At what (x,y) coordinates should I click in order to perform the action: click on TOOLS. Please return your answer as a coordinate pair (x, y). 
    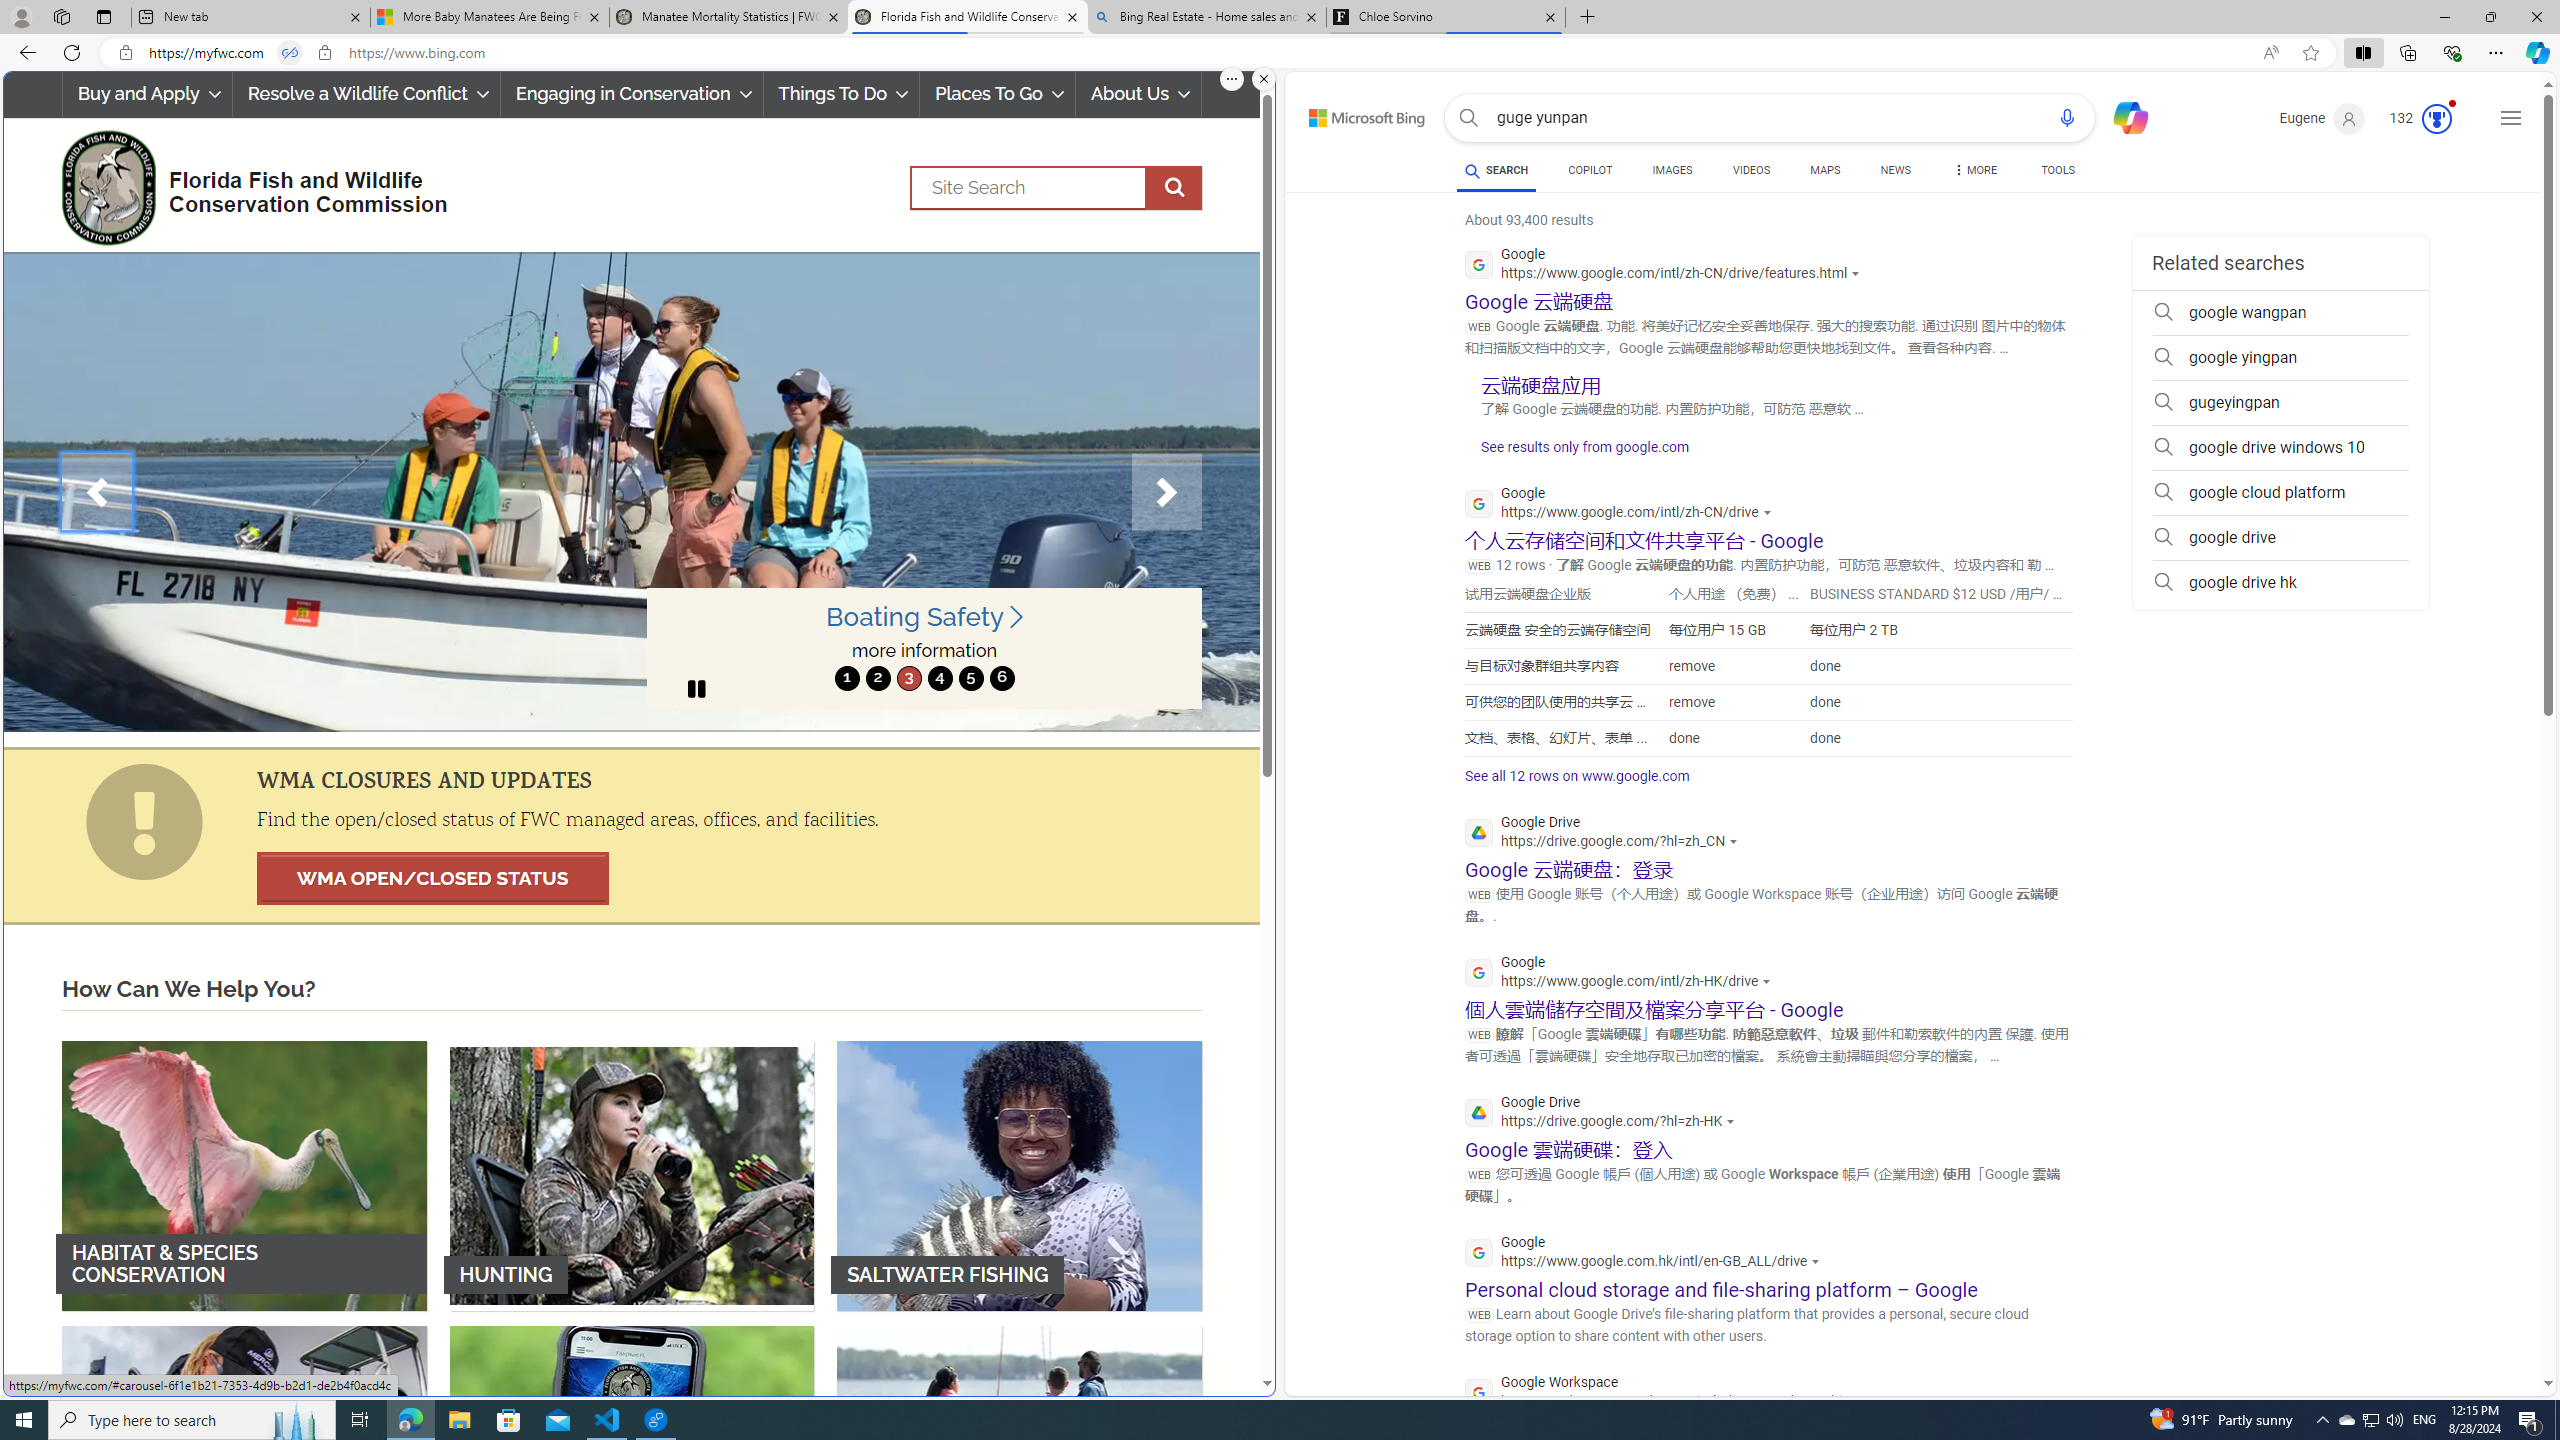
    Looking at the image, I should click on (2059, 173).